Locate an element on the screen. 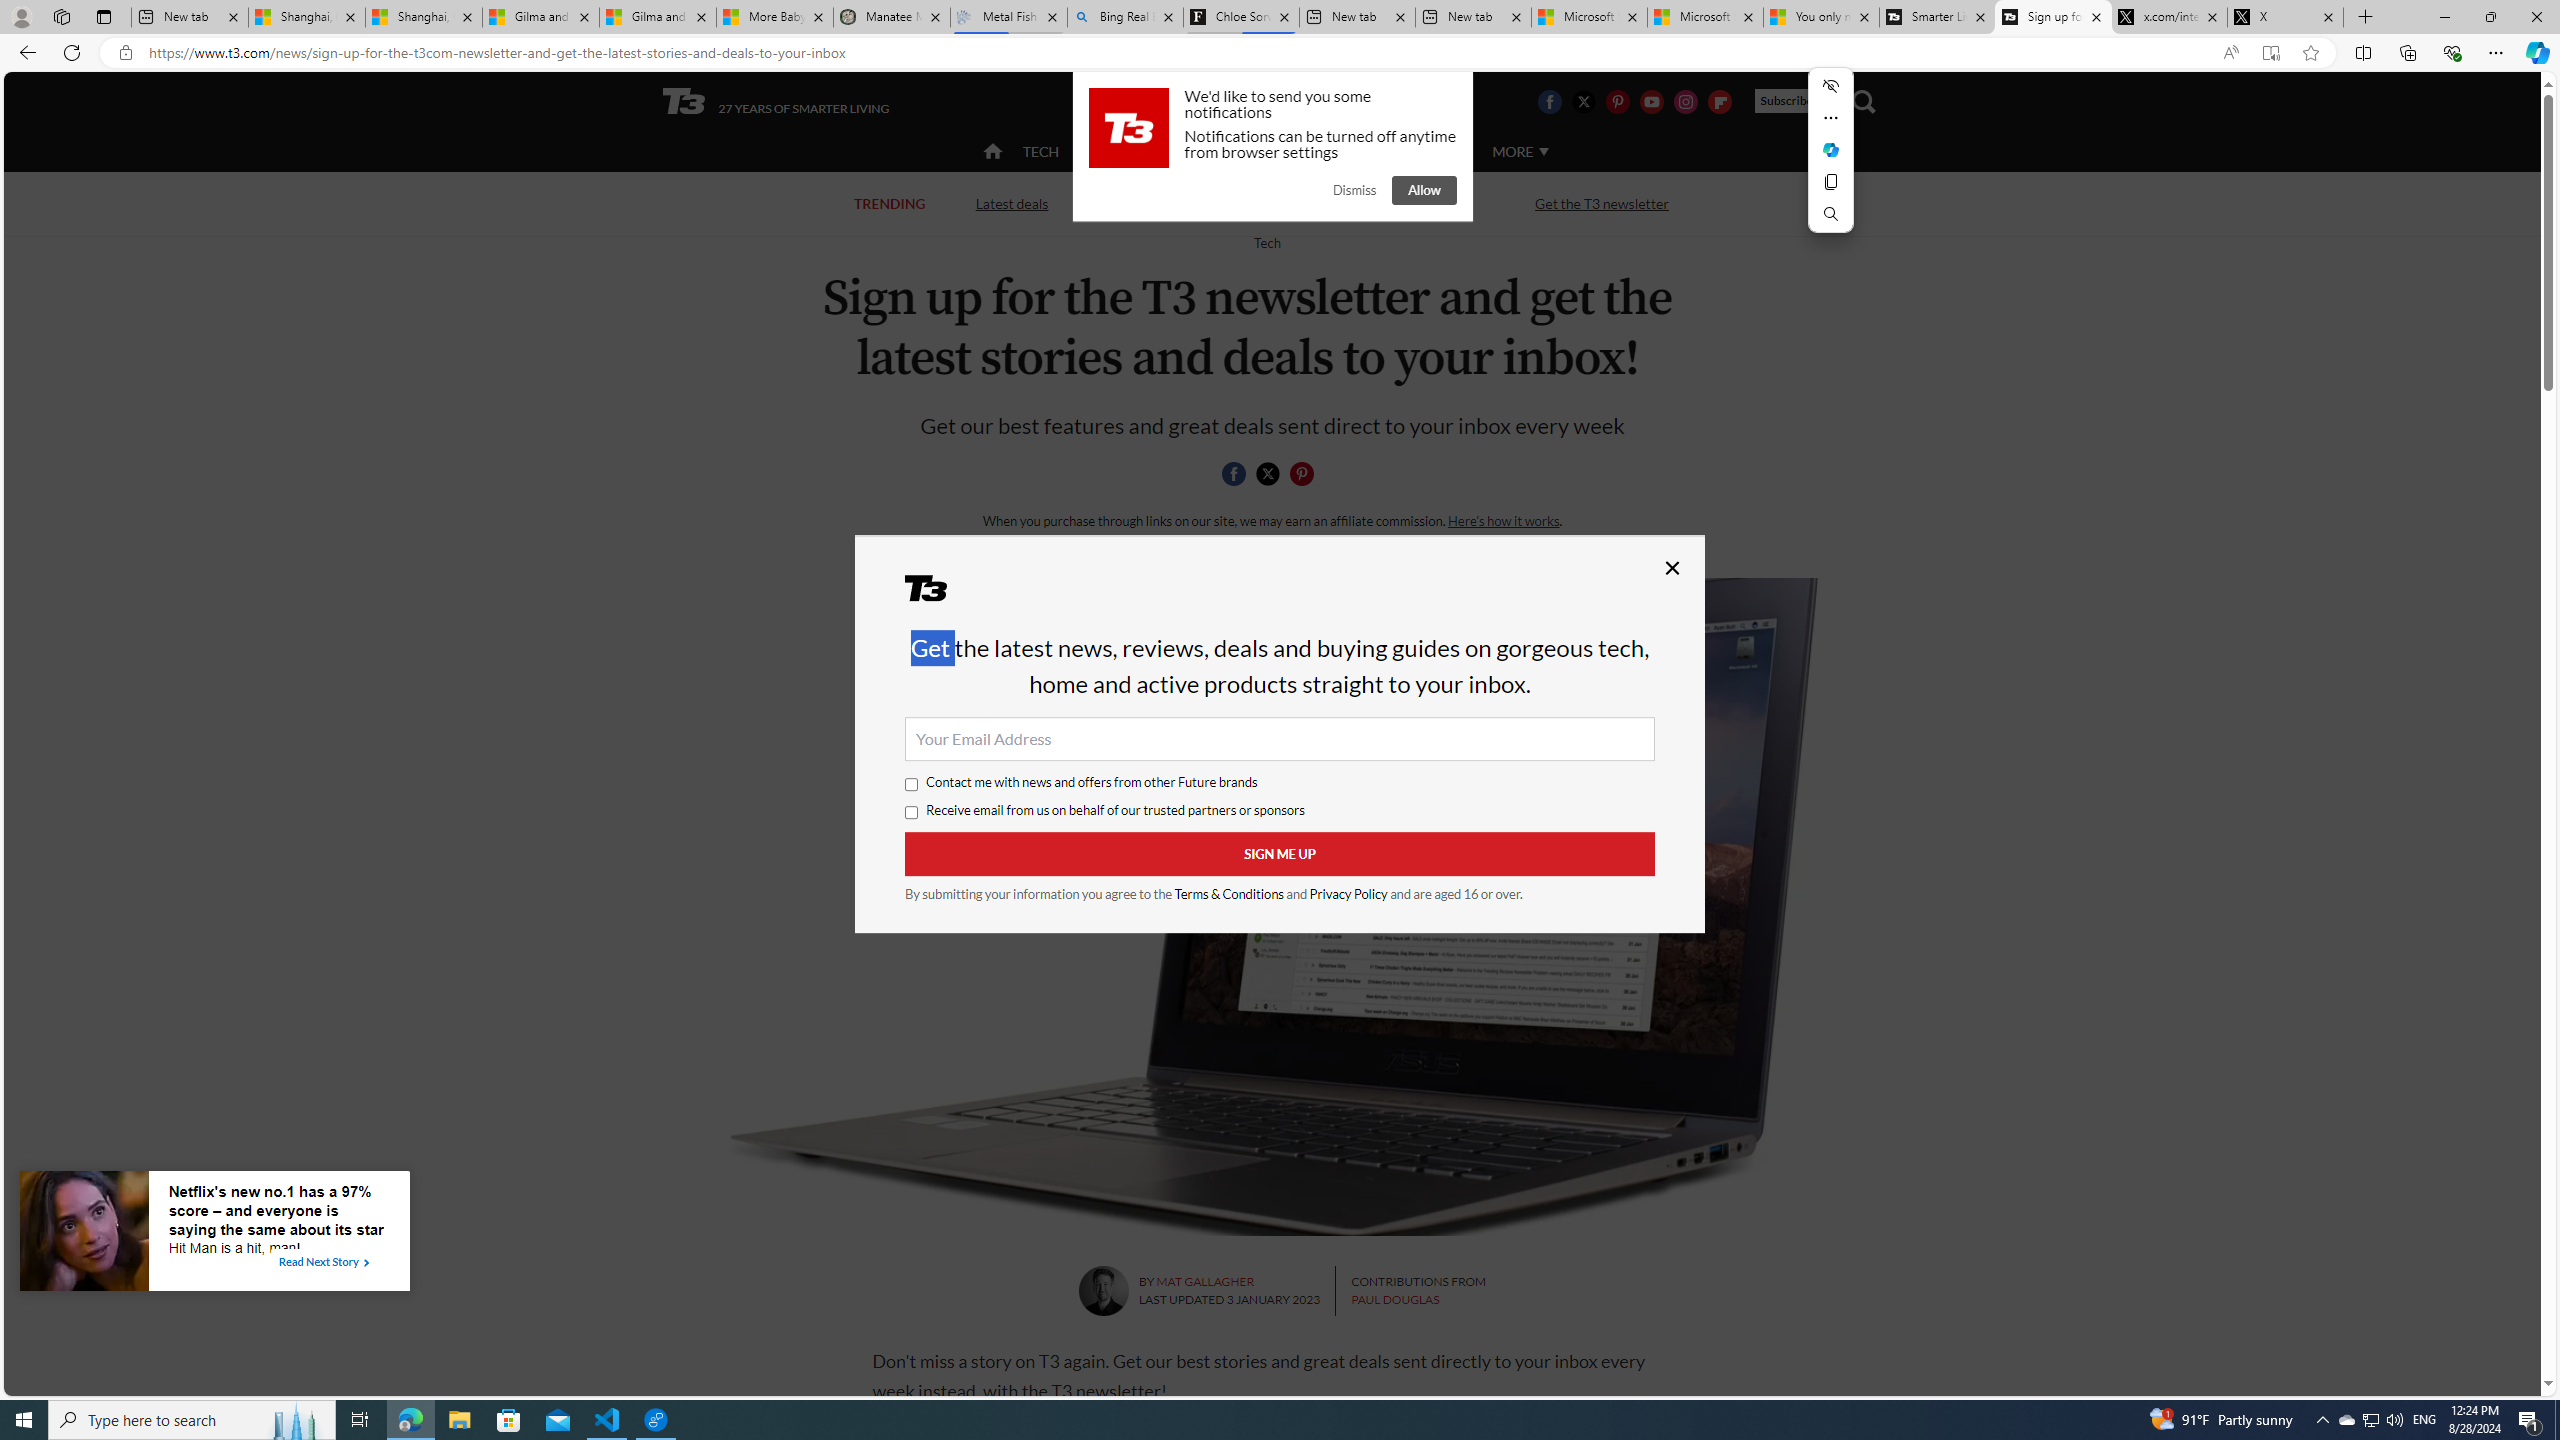 Image resolution: width=2560 pixels, height=1440 pixels. home is located at coordinates (993, 153).